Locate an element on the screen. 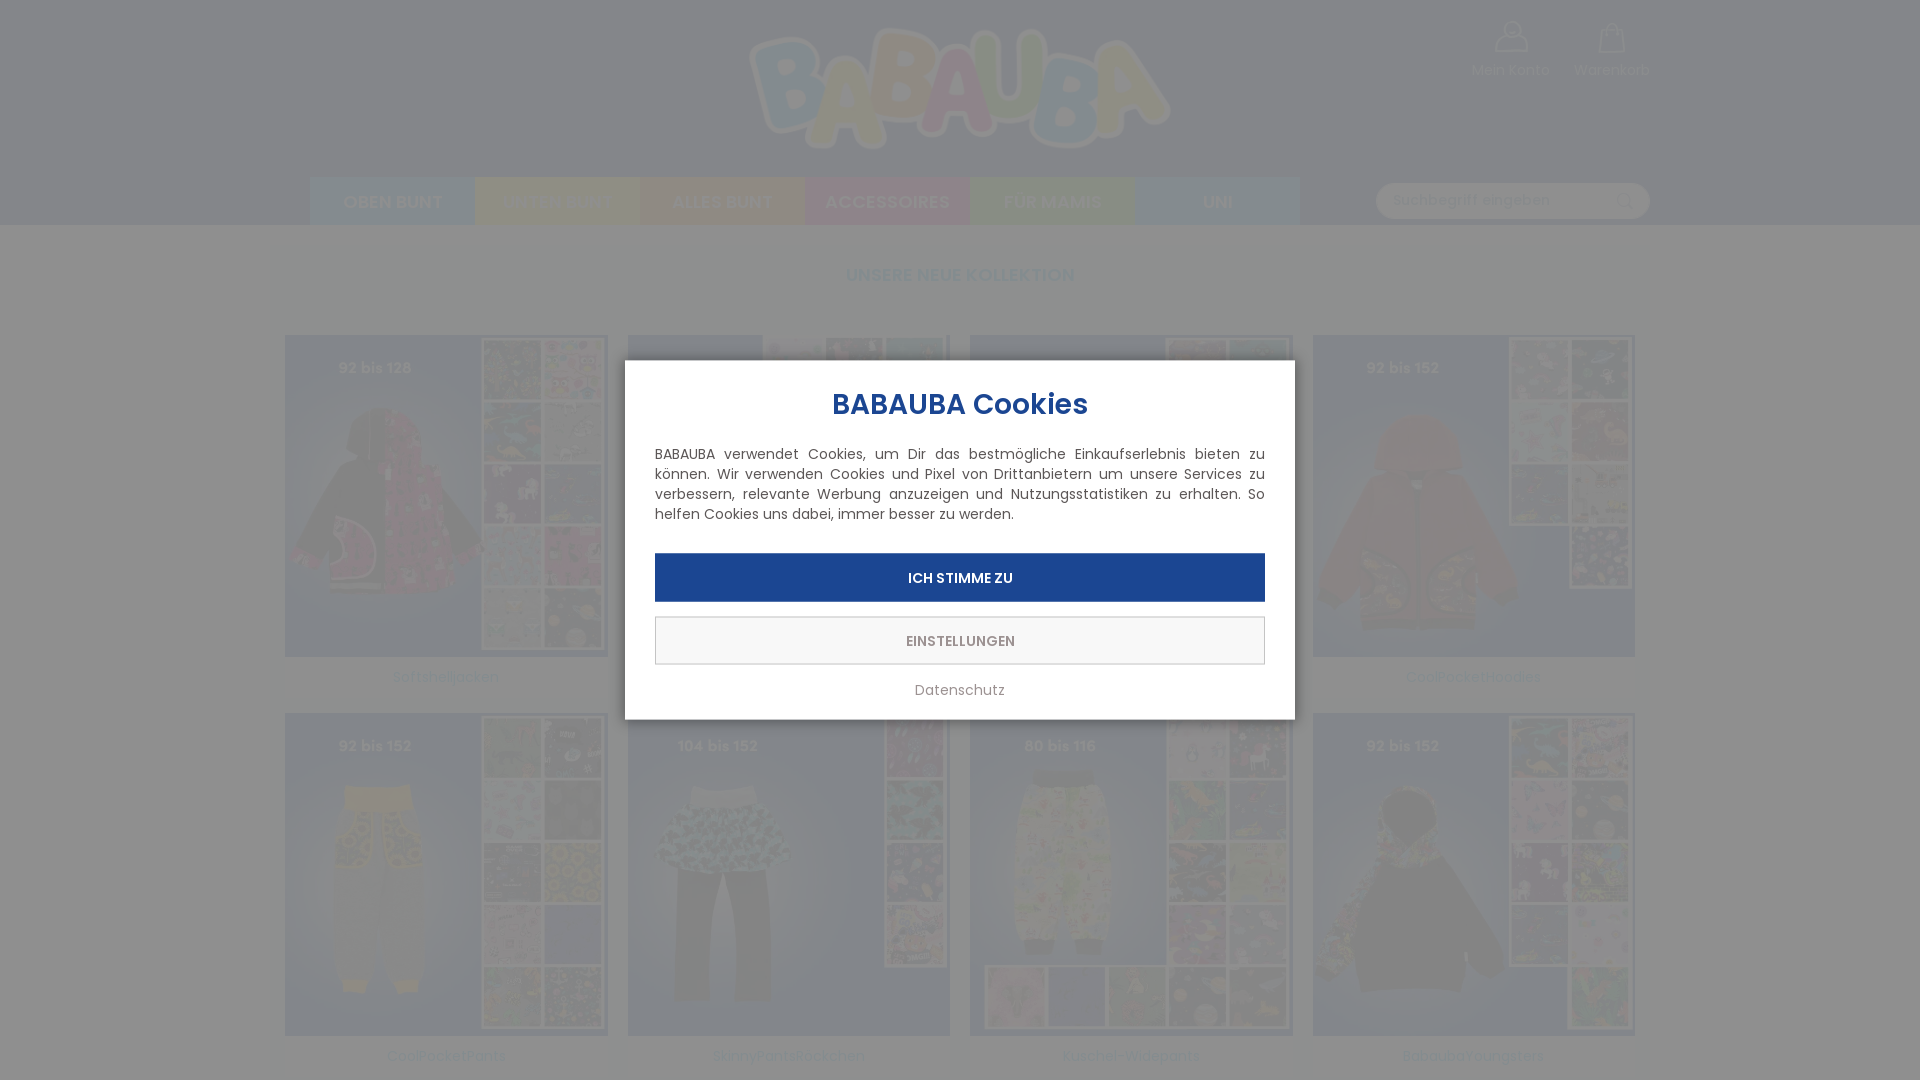  Latzhosen is located at coordinates (790, 496).